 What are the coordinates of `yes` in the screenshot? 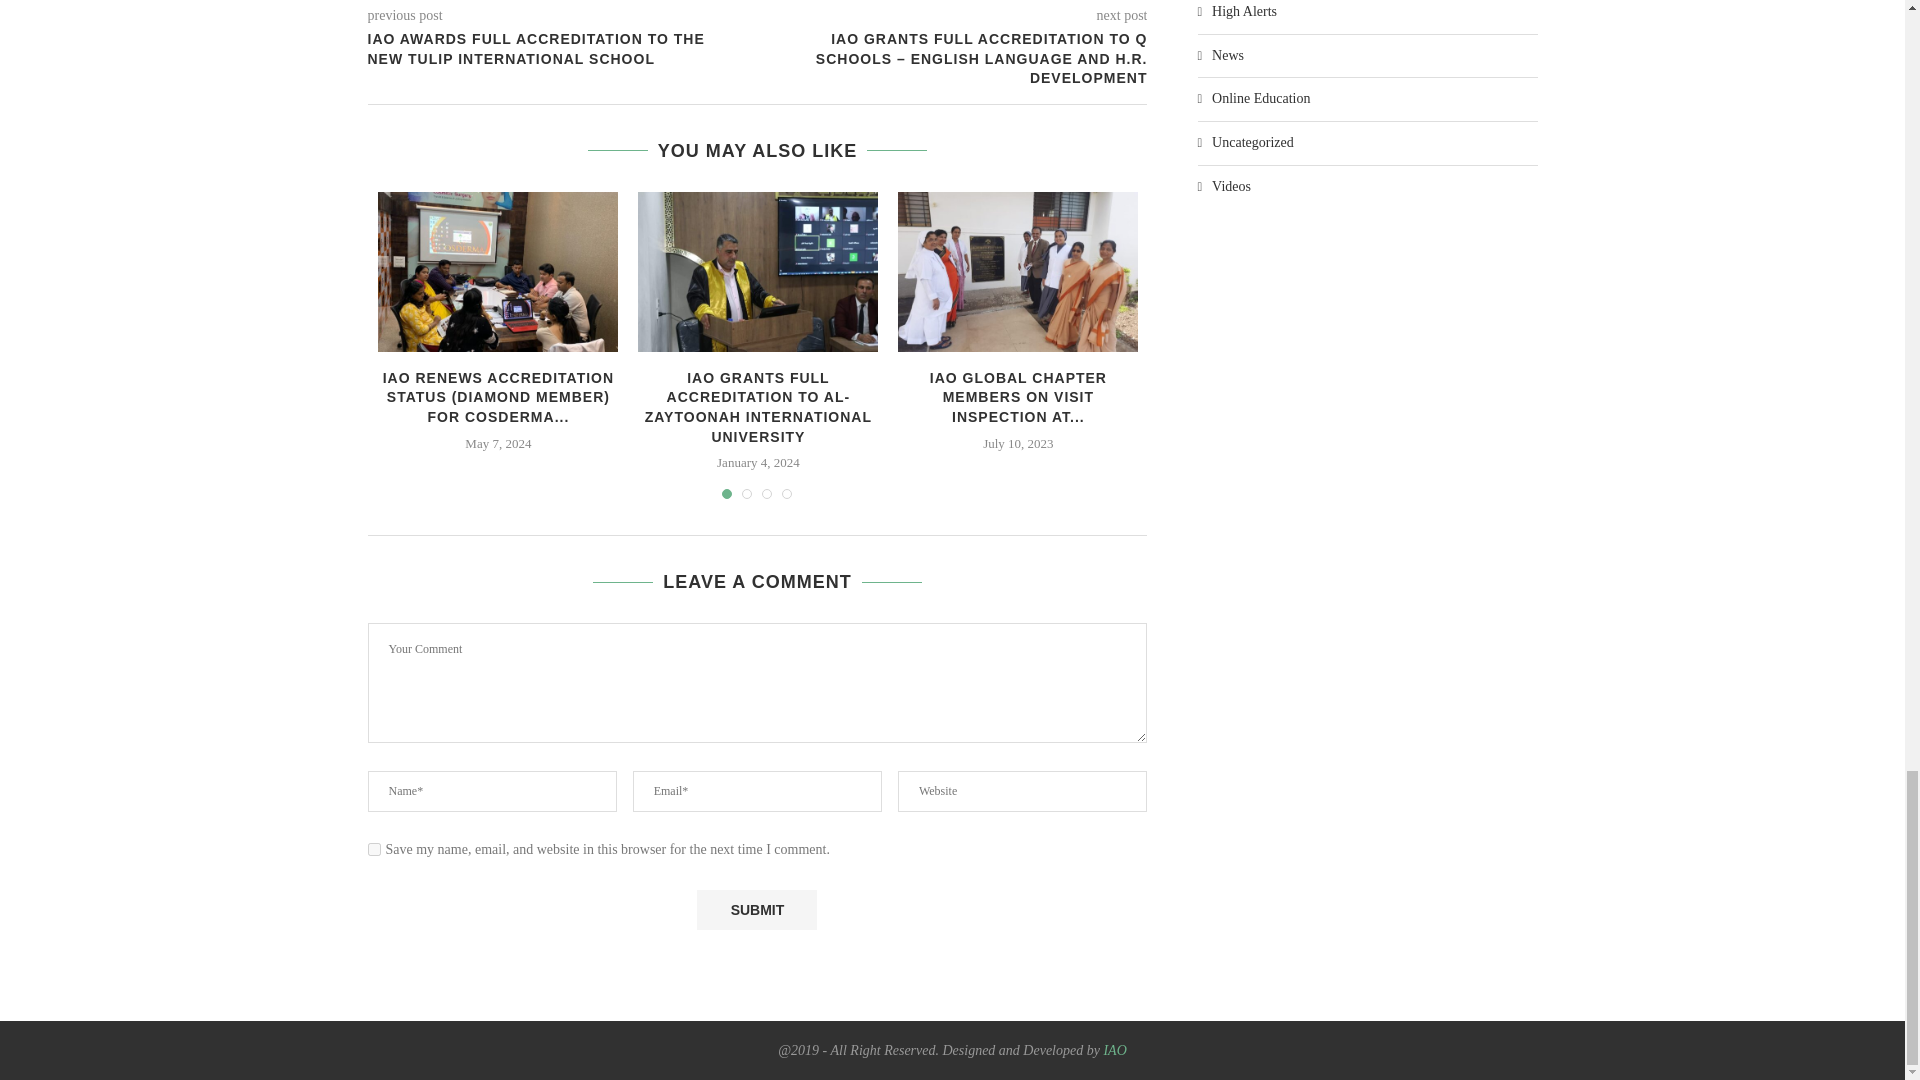 It's located at (374, 850).